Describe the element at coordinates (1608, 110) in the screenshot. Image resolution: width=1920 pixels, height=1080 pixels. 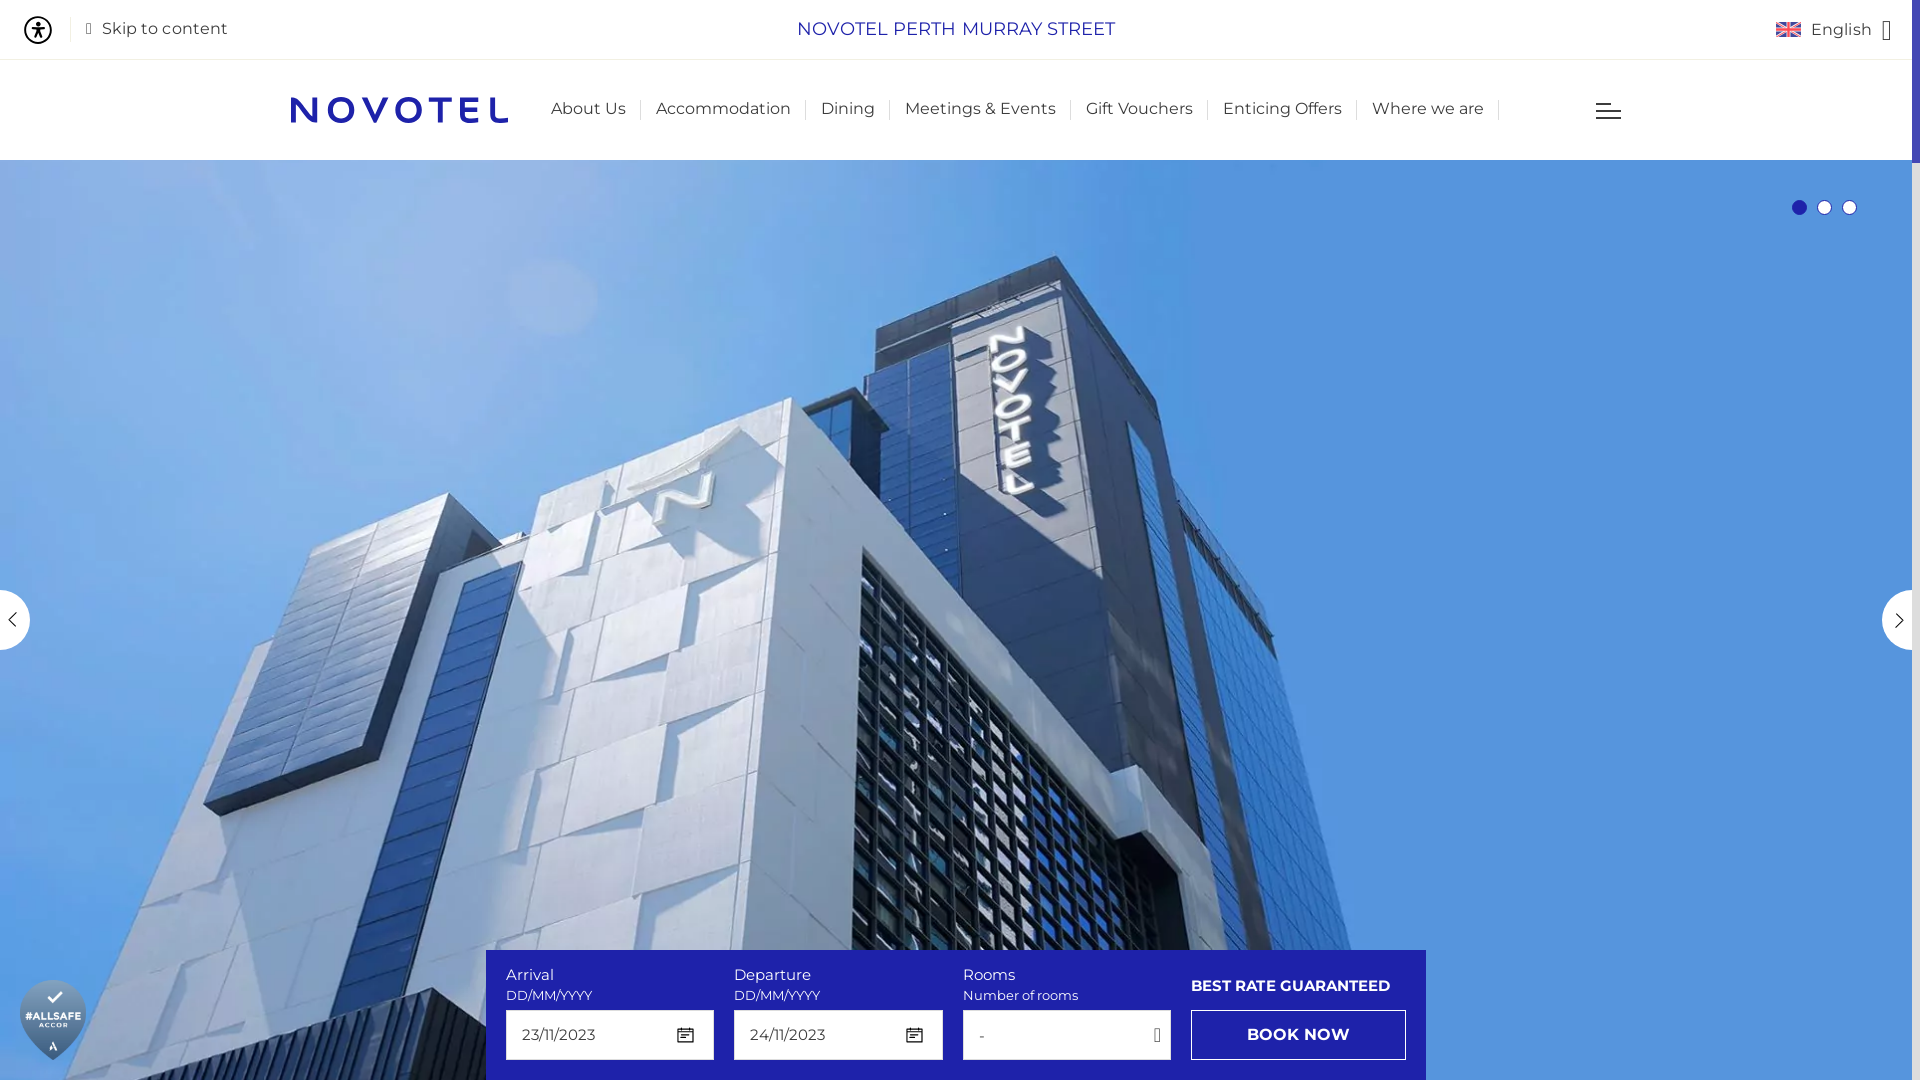
I see `Open main navigation menu` at that location.